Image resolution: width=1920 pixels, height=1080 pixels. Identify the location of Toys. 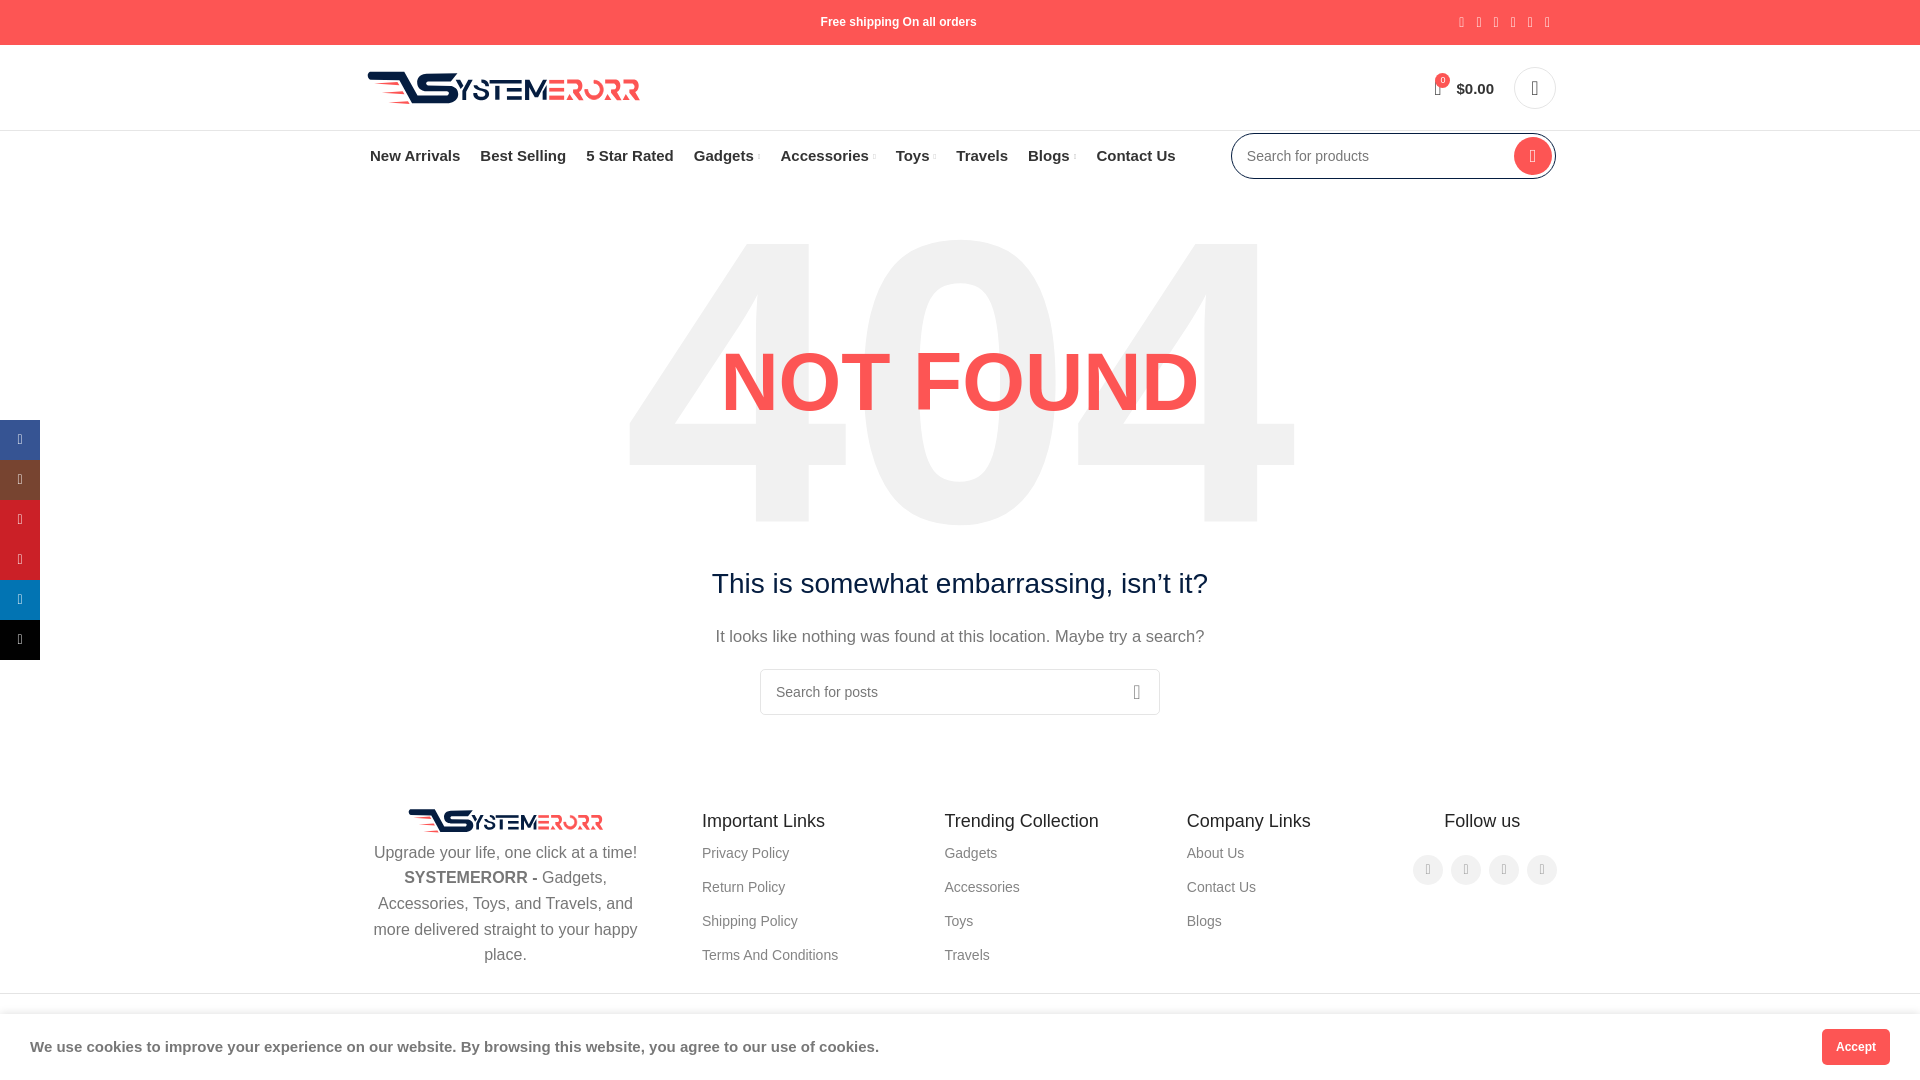
(916, 156).